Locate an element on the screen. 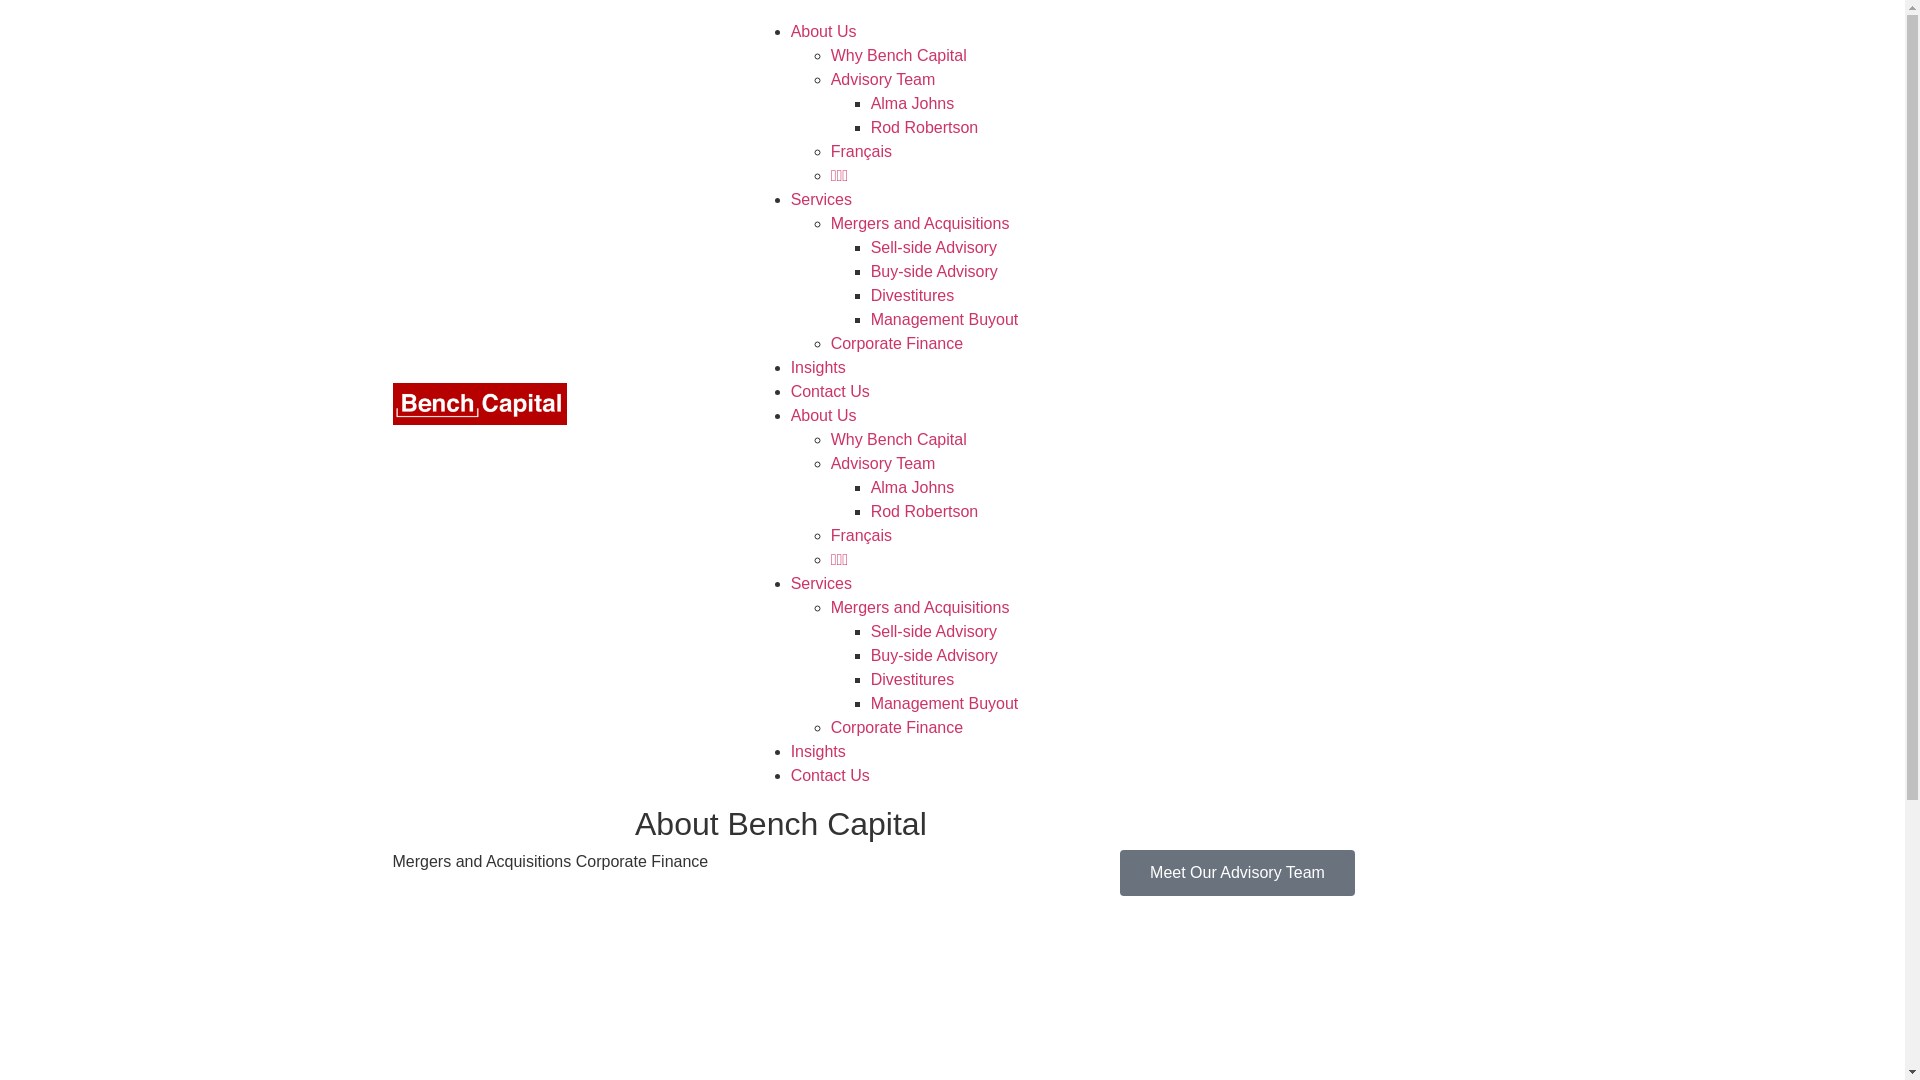  Corporate Finance is located at coordinates (898, 728).